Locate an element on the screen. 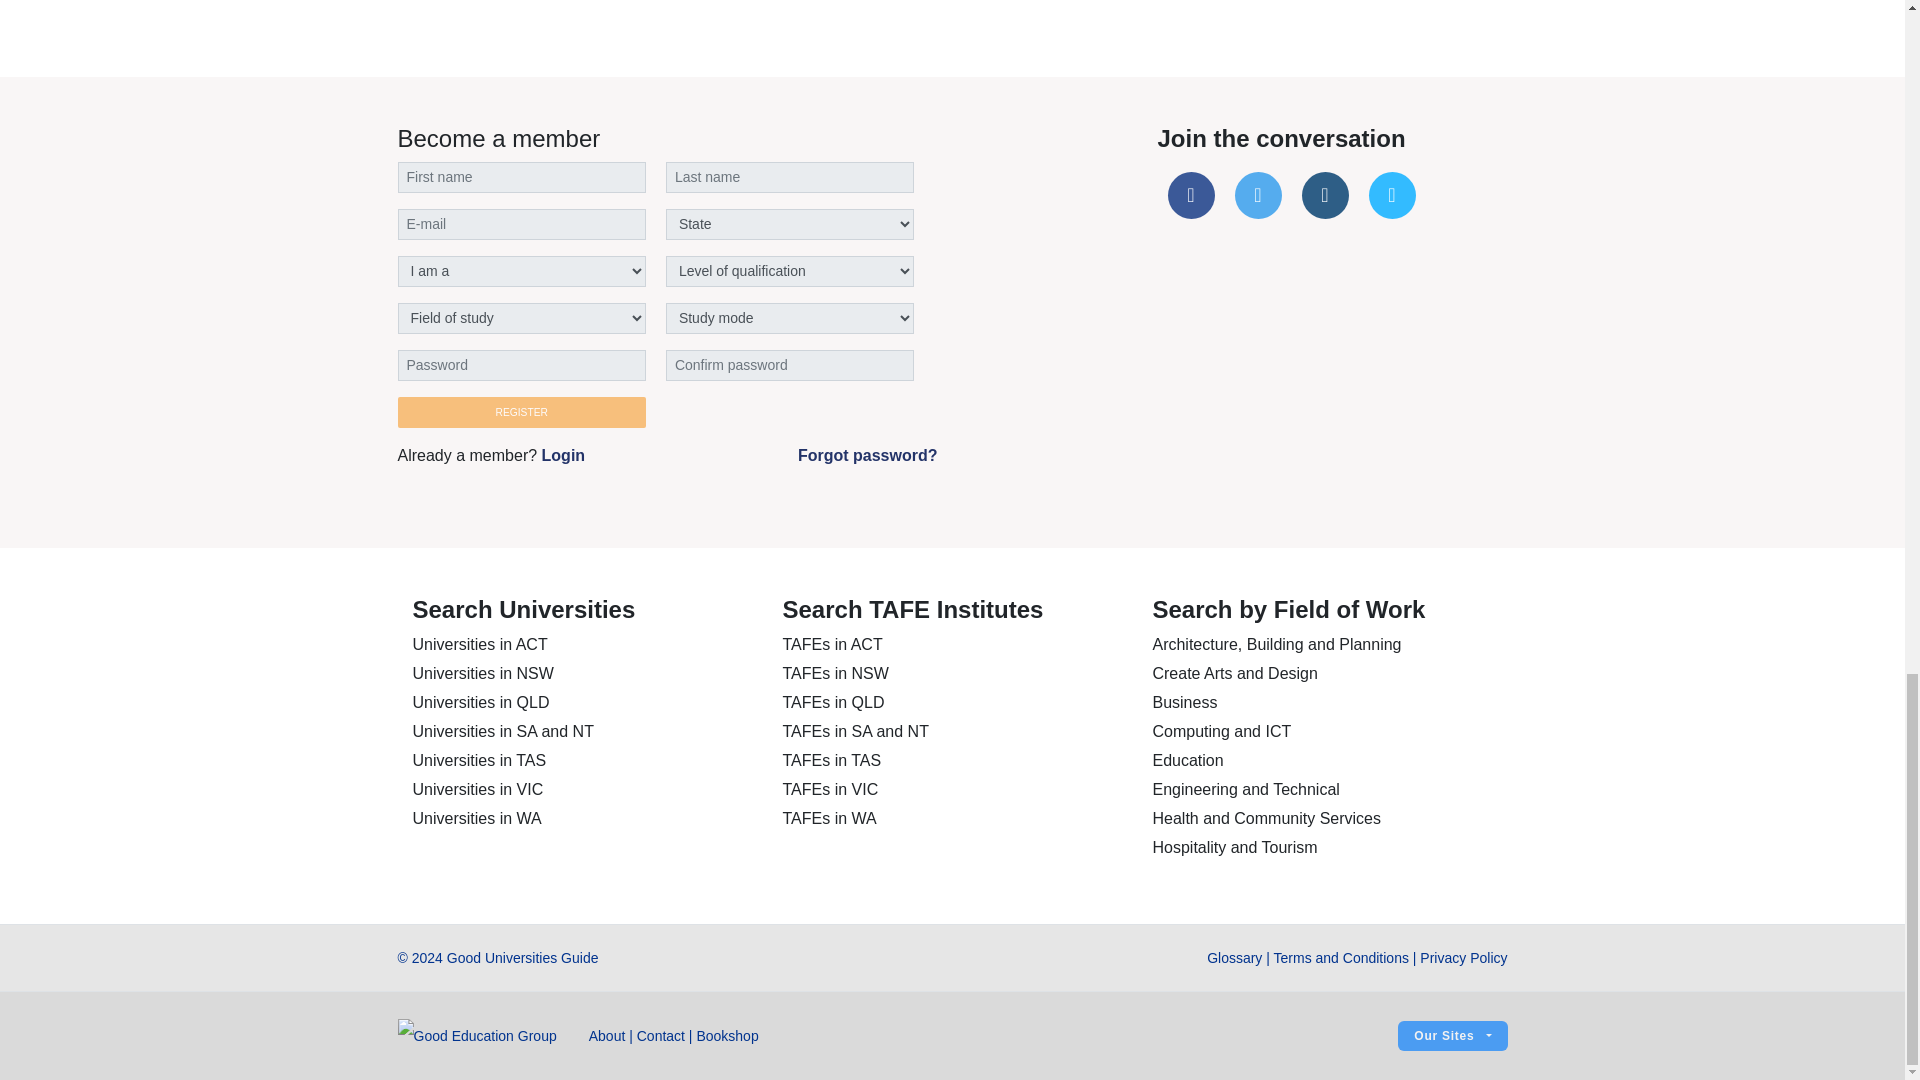 This screenshot has height=1080, width=1920. Universities in VIC is located at coordinates (478, 789).